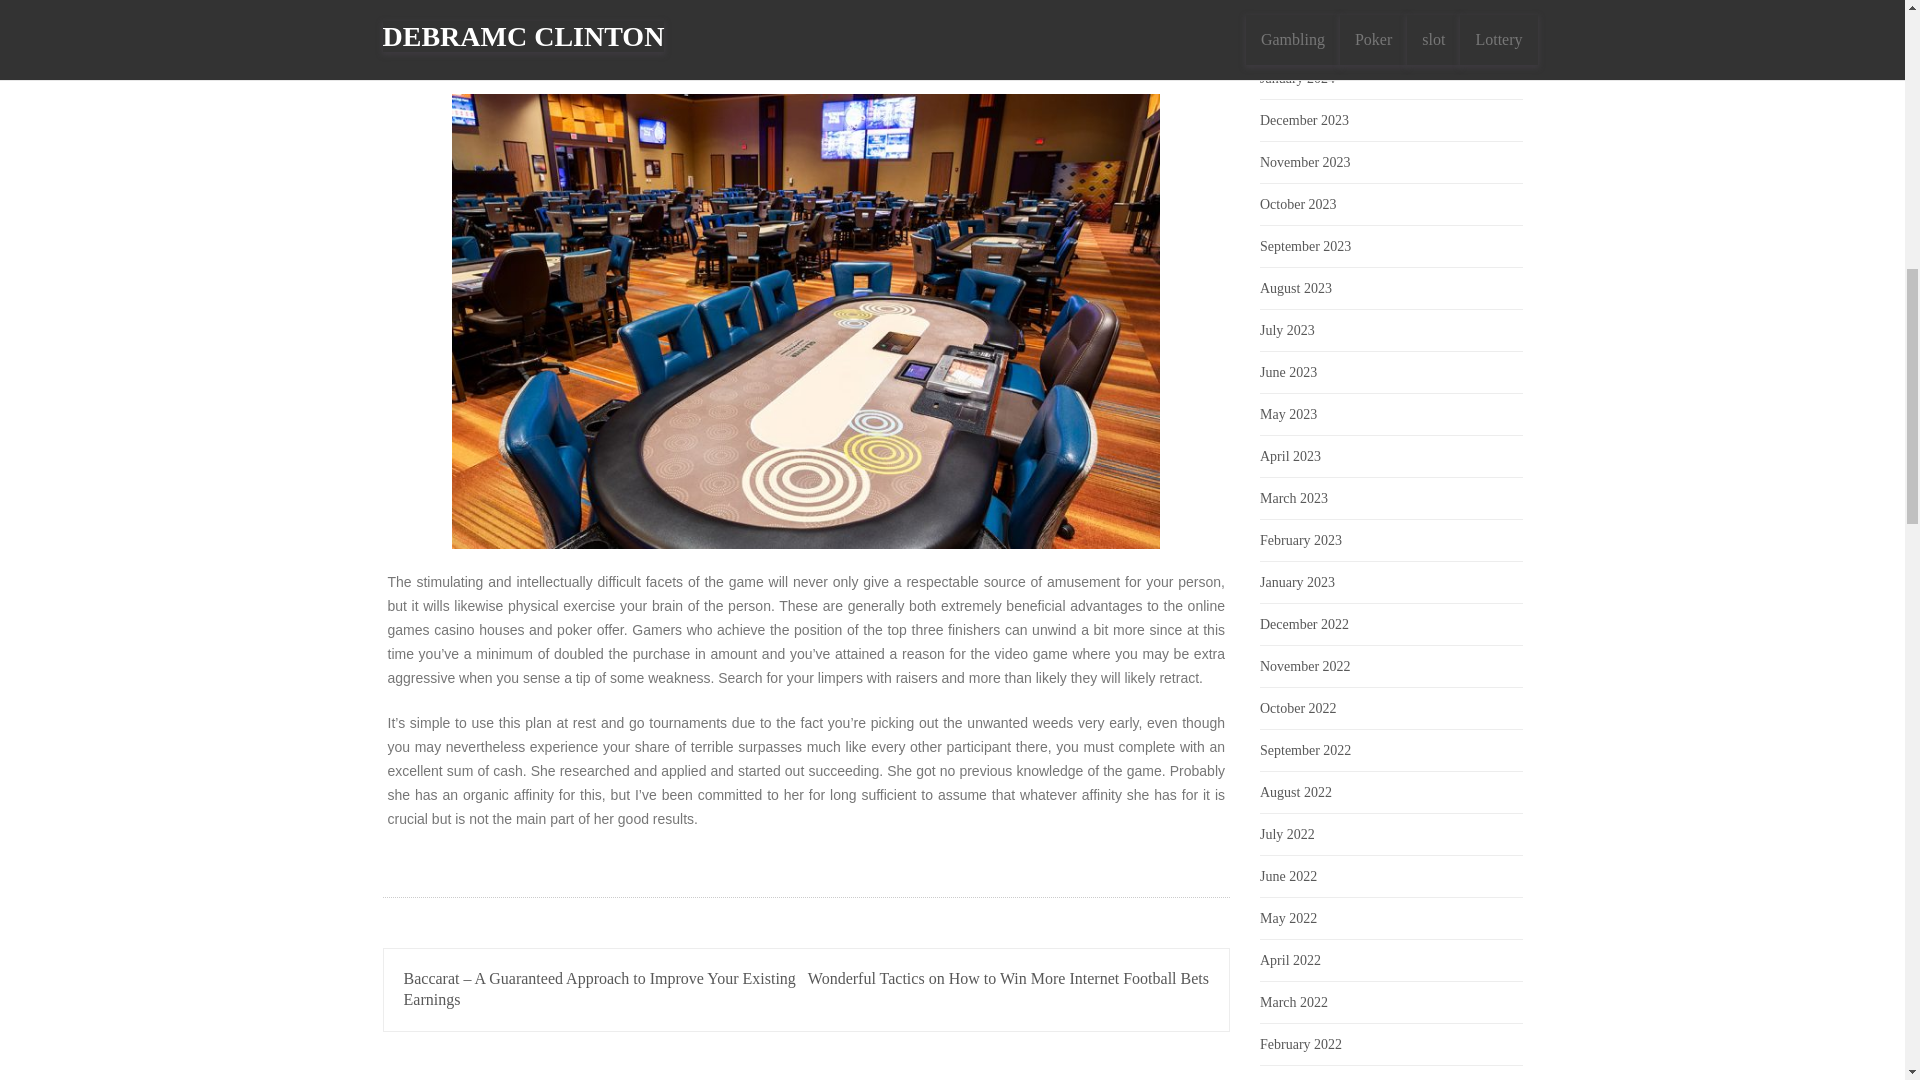 This screenshot has height=1080, width=1920. I want to click on September 2022, so click(1305, 750).